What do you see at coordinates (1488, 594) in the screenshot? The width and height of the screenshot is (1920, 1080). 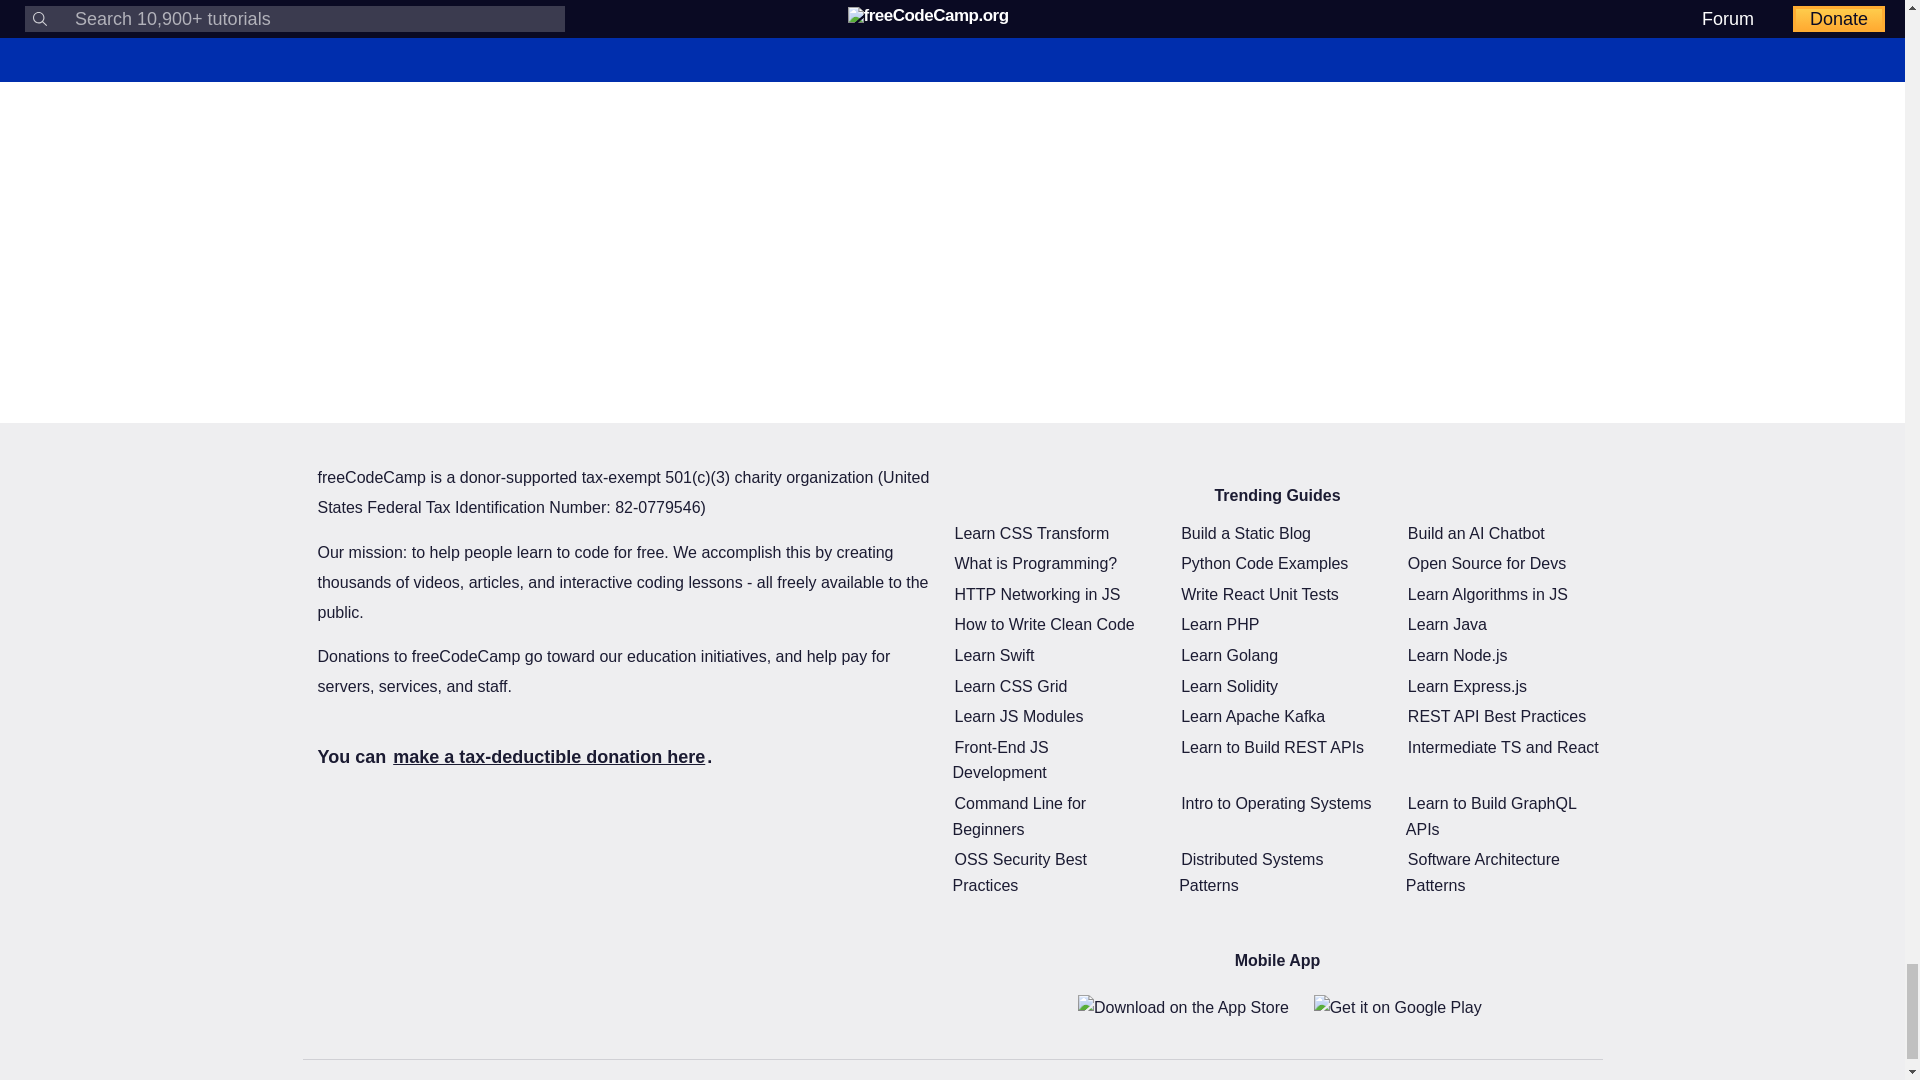 I see `Learn Algorithms in JS` at bounding box center [1488, 594].